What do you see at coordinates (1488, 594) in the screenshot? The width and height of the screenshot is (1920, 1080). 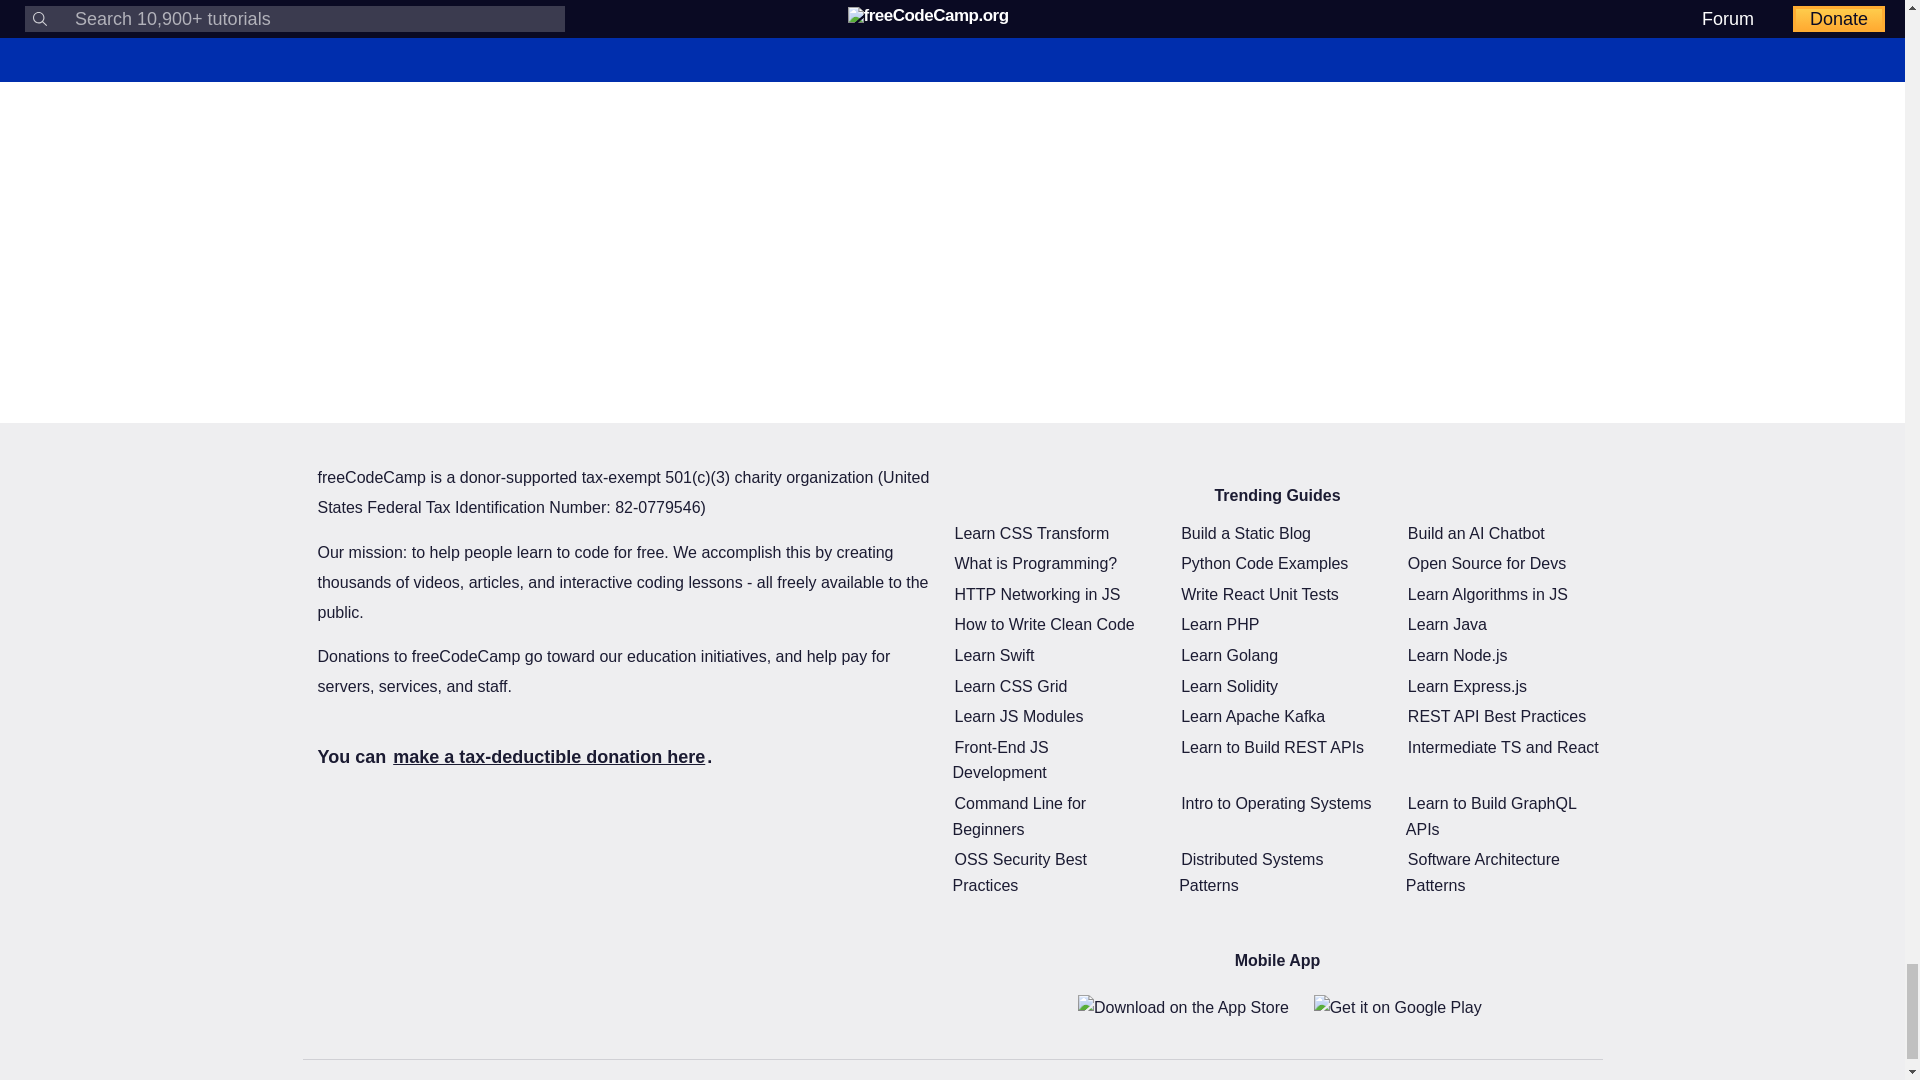 I see `Learn Algorithms in JS` at bounding box center [1488, 594].